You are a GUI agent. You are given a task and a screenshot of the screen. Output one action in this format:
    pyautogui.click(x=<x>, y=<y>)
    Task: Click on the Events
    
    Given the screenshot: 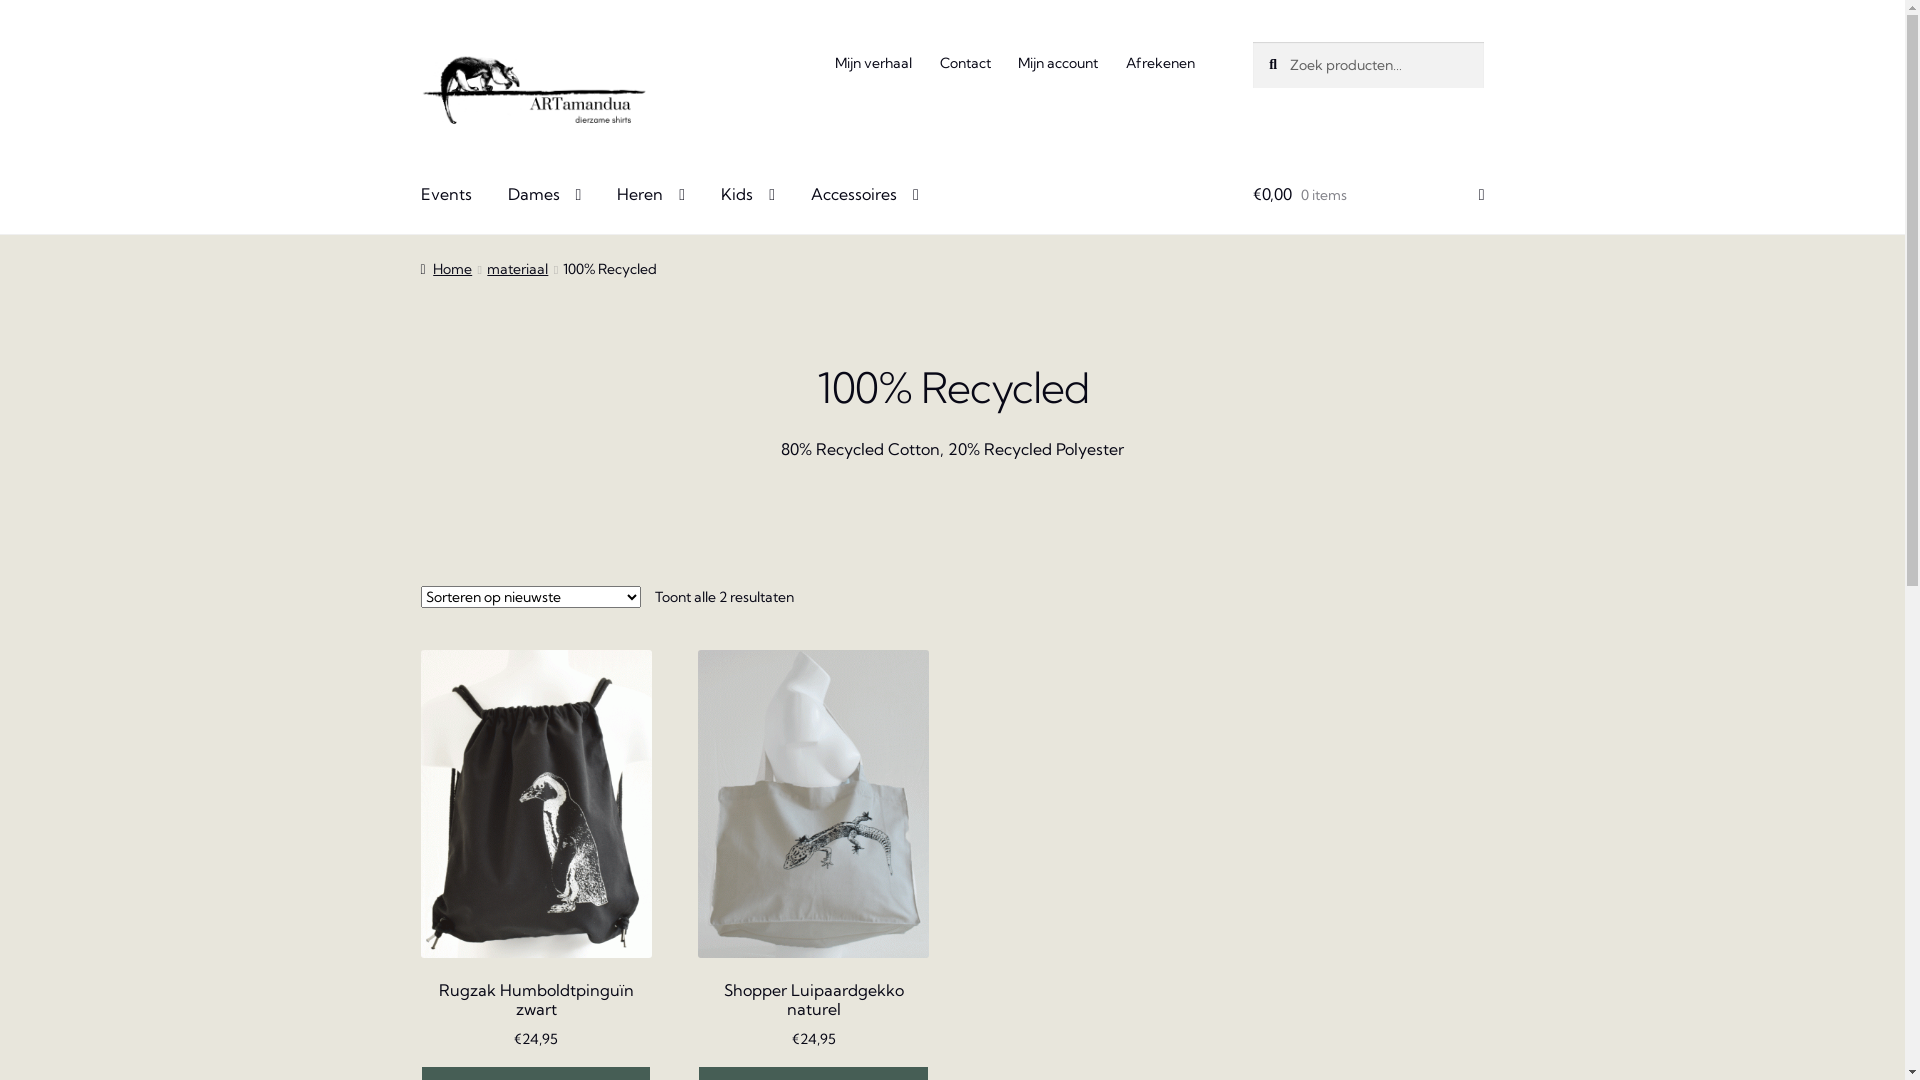 What is the action you would take?
    pyautogui.click(x=446, y=196)
    